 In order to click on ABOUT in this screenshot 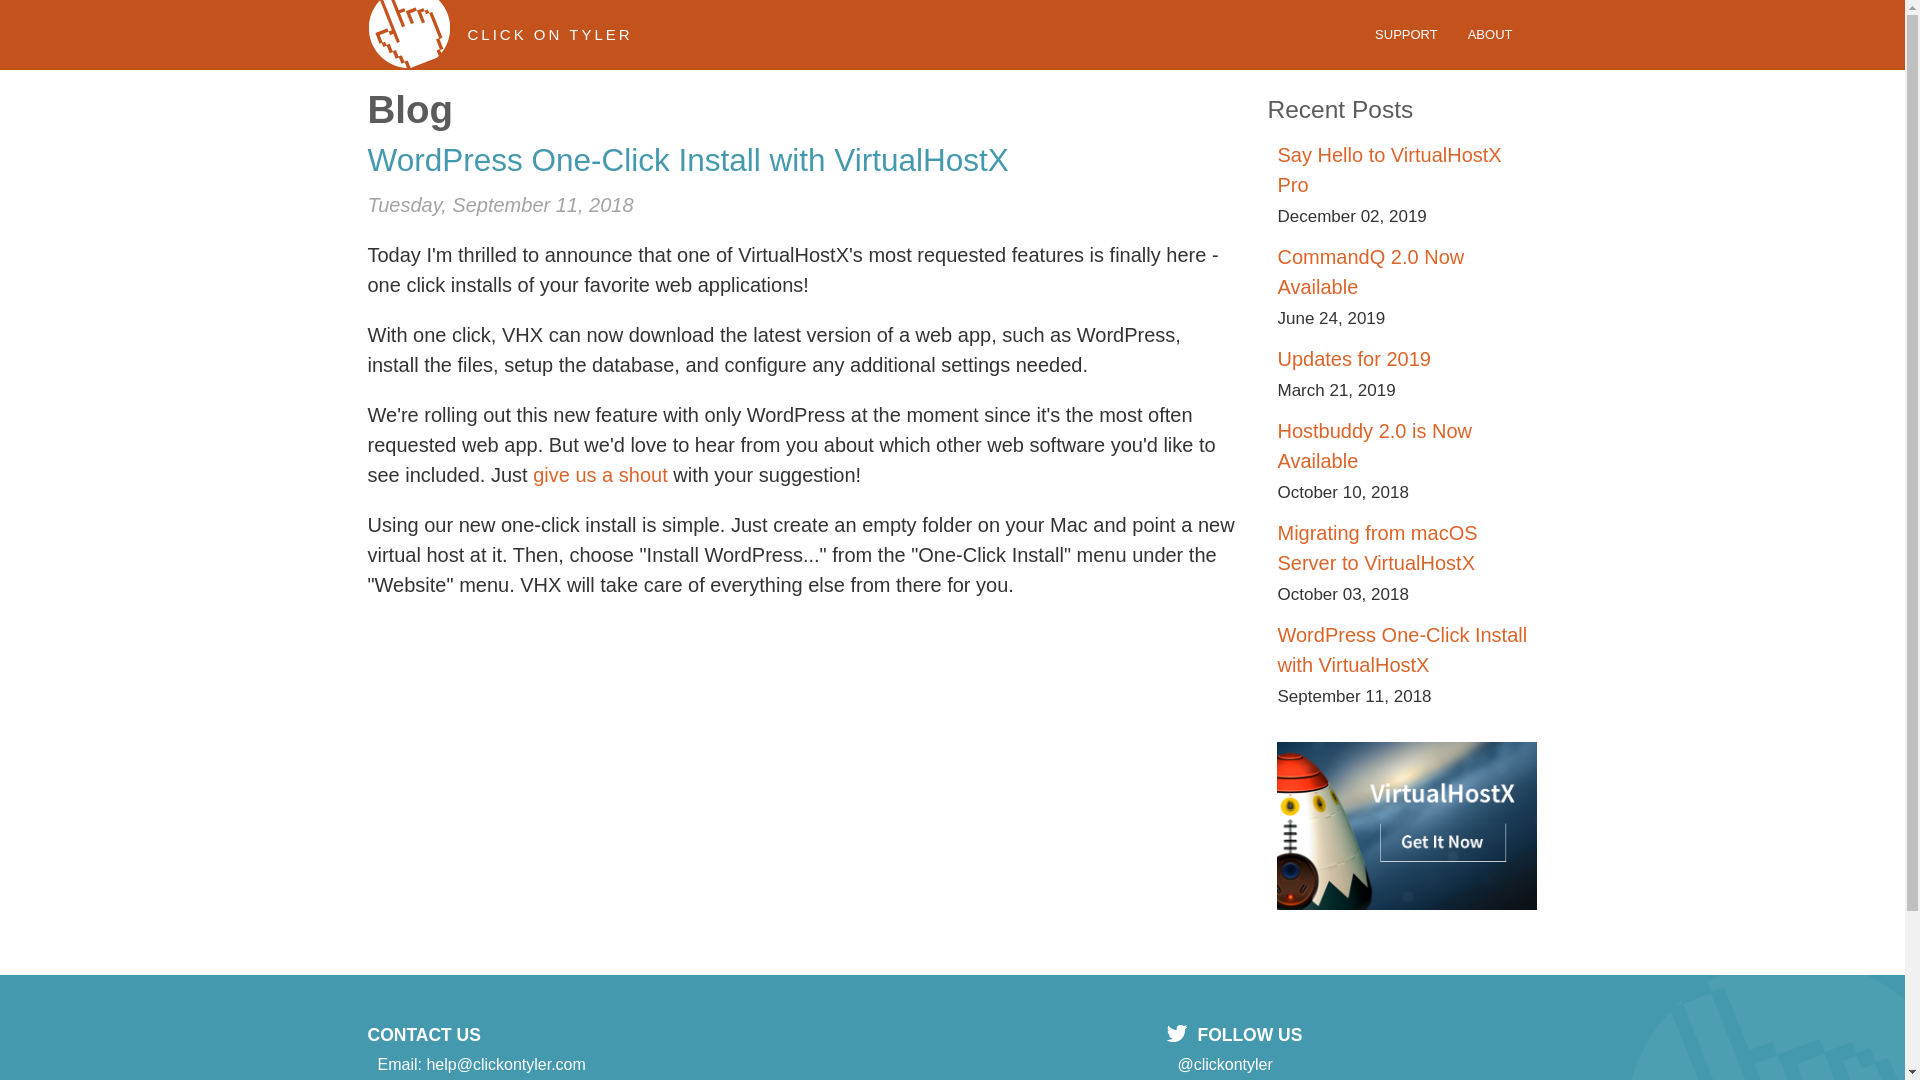, I will do `click(1490, 34)`.